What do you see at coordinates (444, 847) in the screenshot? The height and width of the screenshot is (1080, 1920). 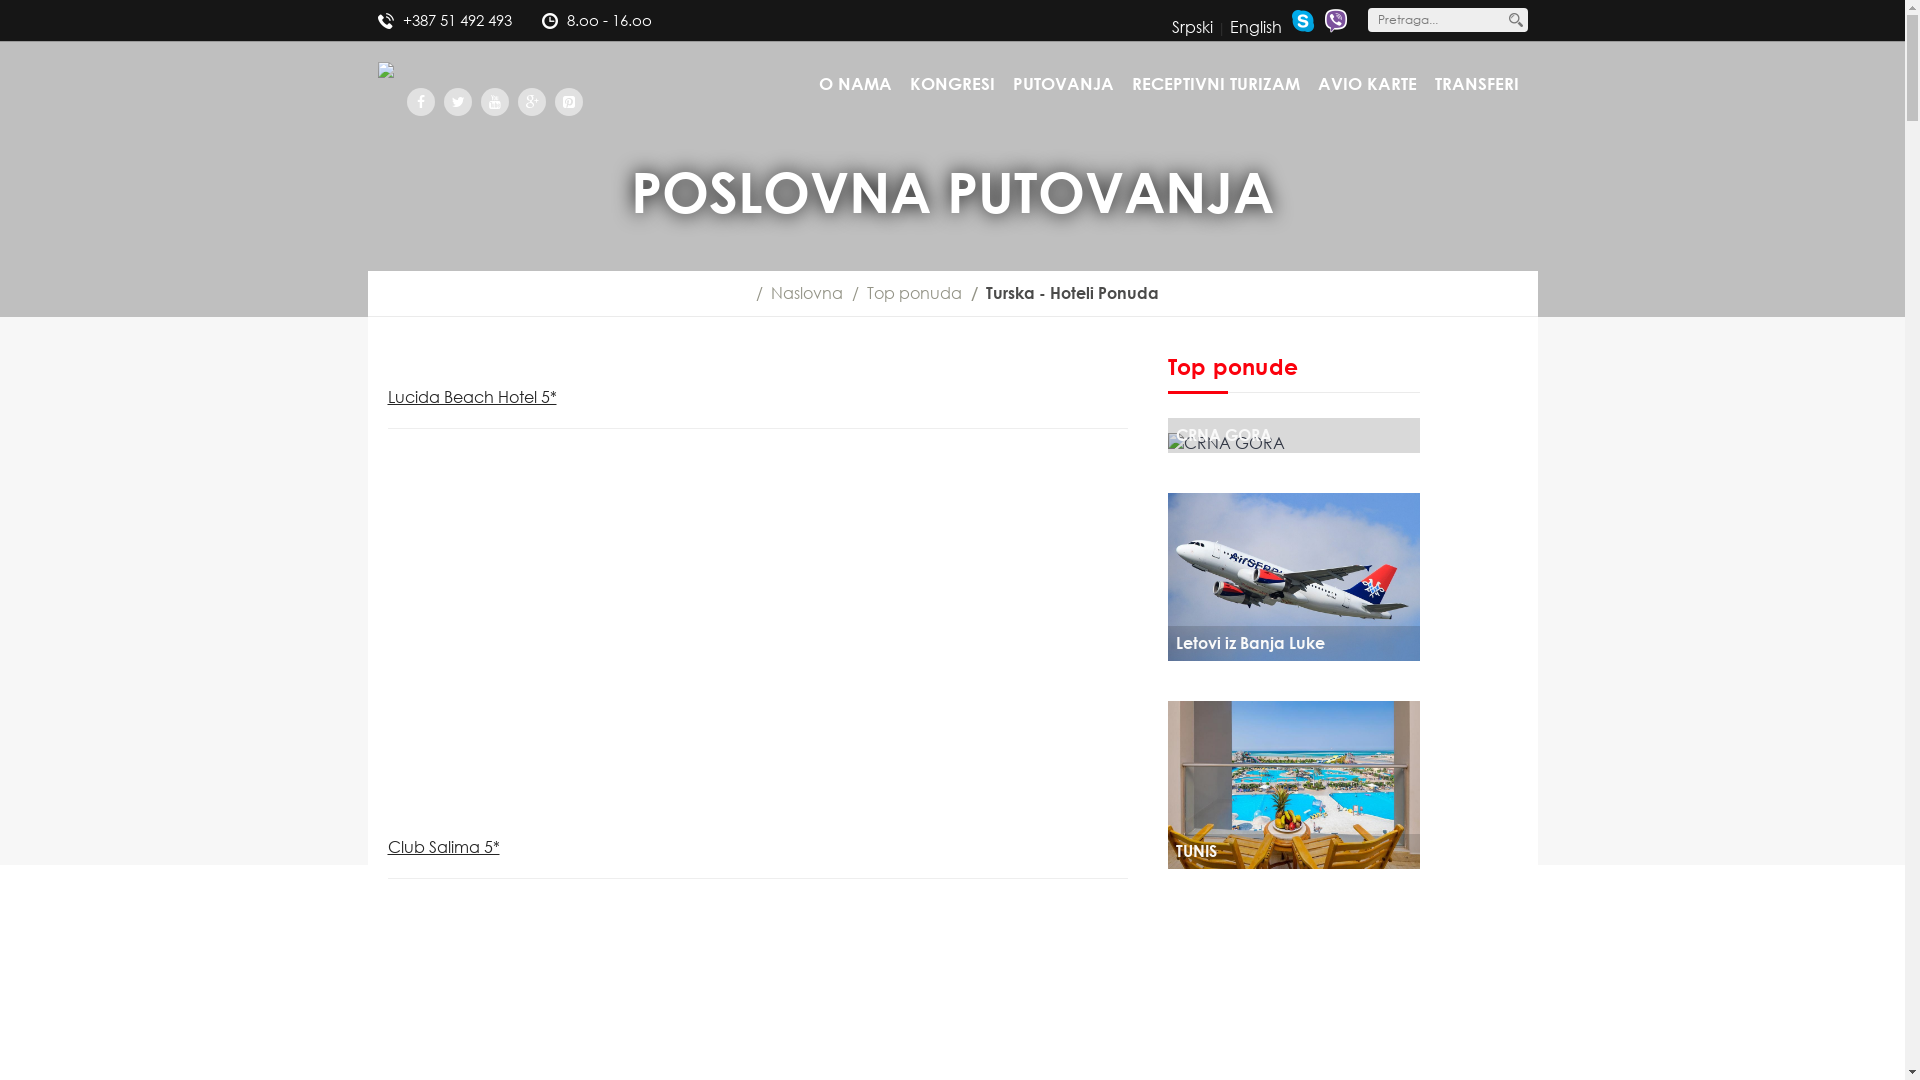 I see `Club Salima 5*` at bounding box center [444, 847].